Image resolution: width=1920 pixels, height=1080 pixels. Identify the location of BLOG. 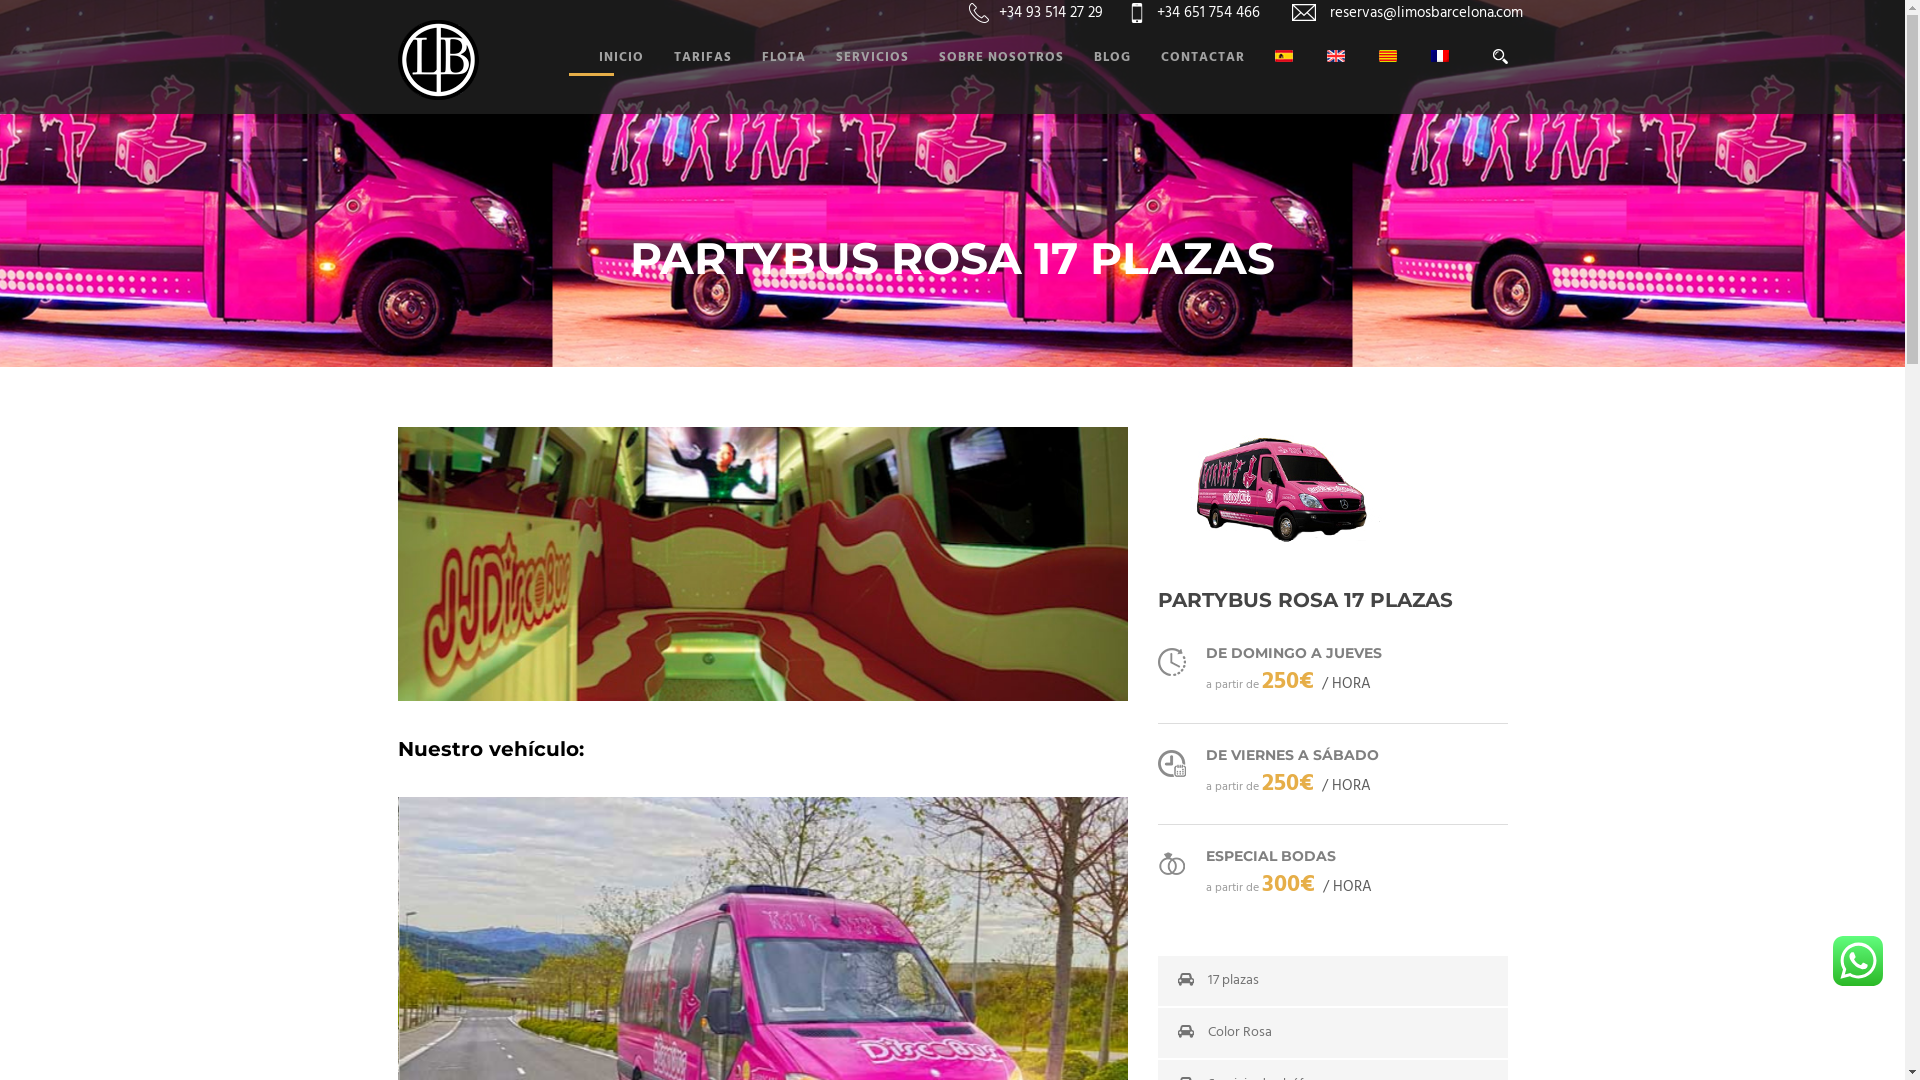
(1098, 80).